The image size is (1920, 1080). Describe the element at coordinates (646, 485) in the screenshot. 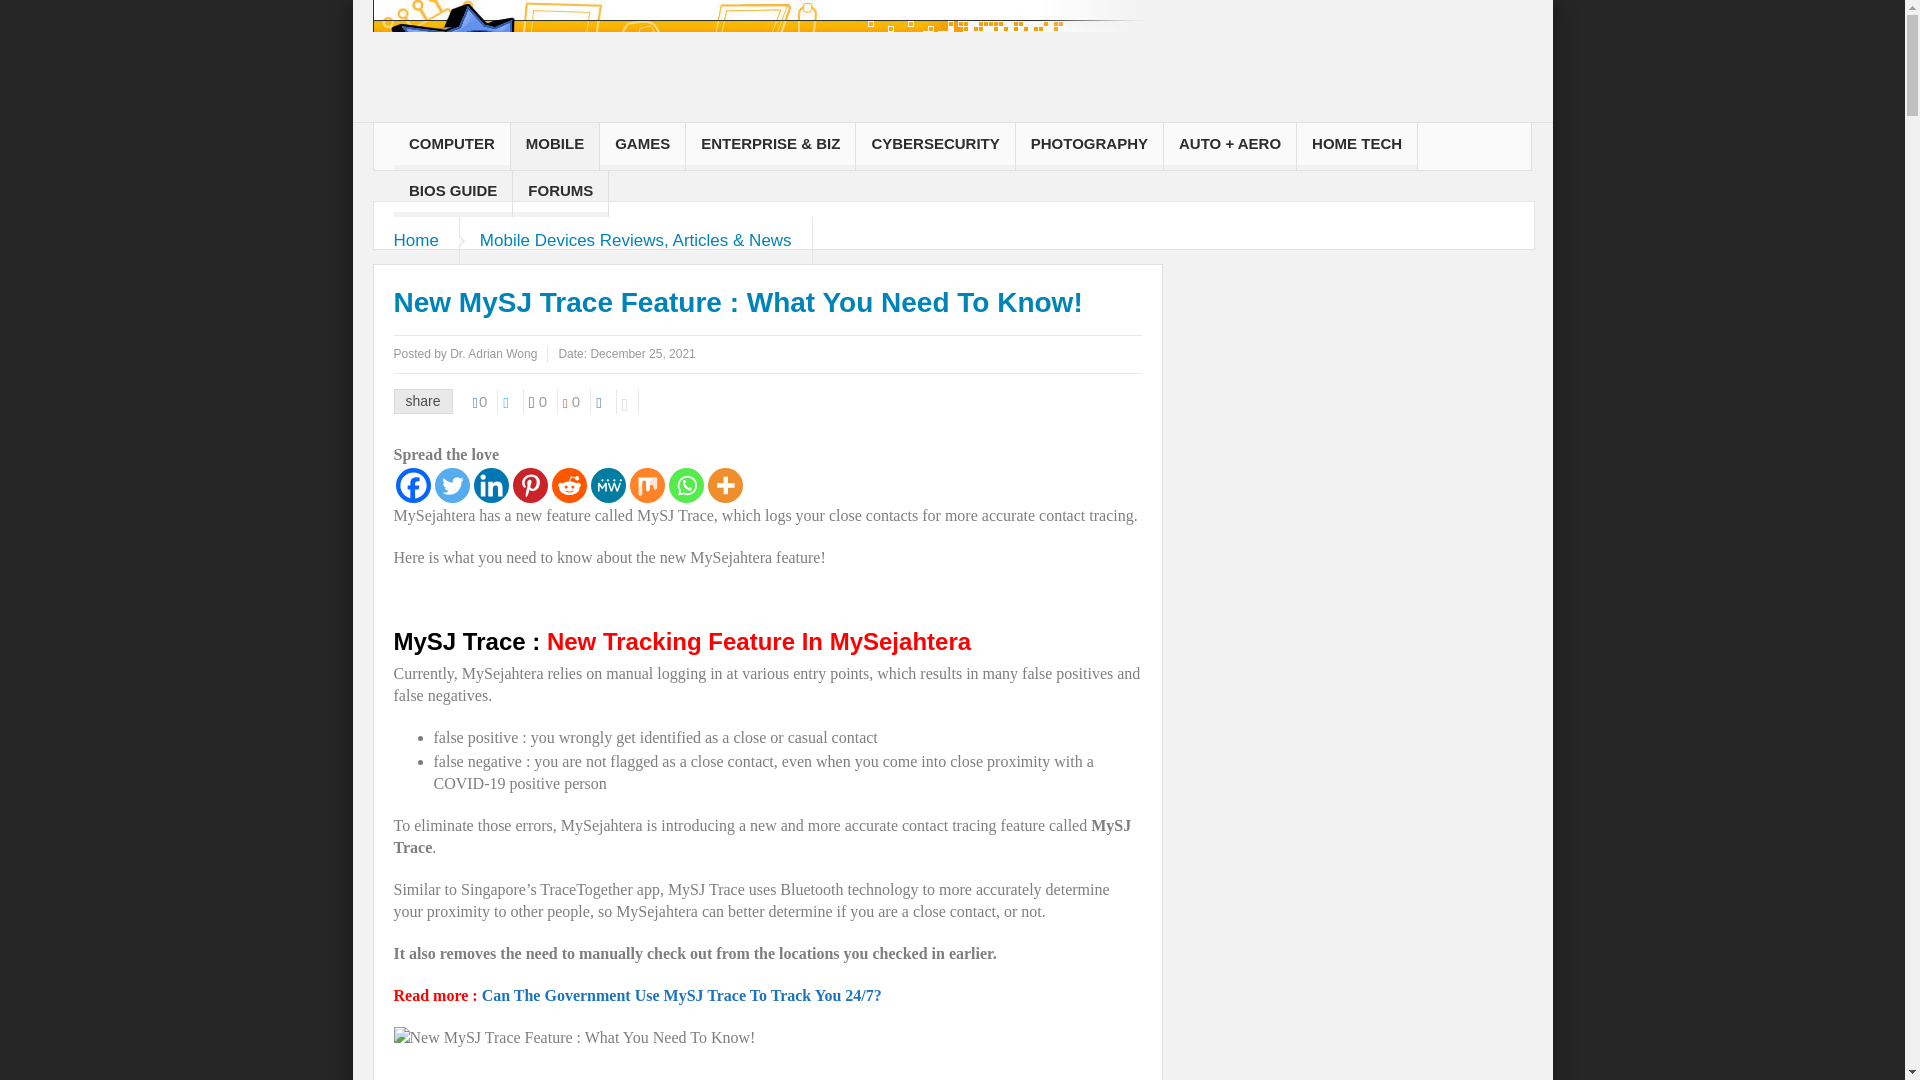

I see `Mix` at that location.